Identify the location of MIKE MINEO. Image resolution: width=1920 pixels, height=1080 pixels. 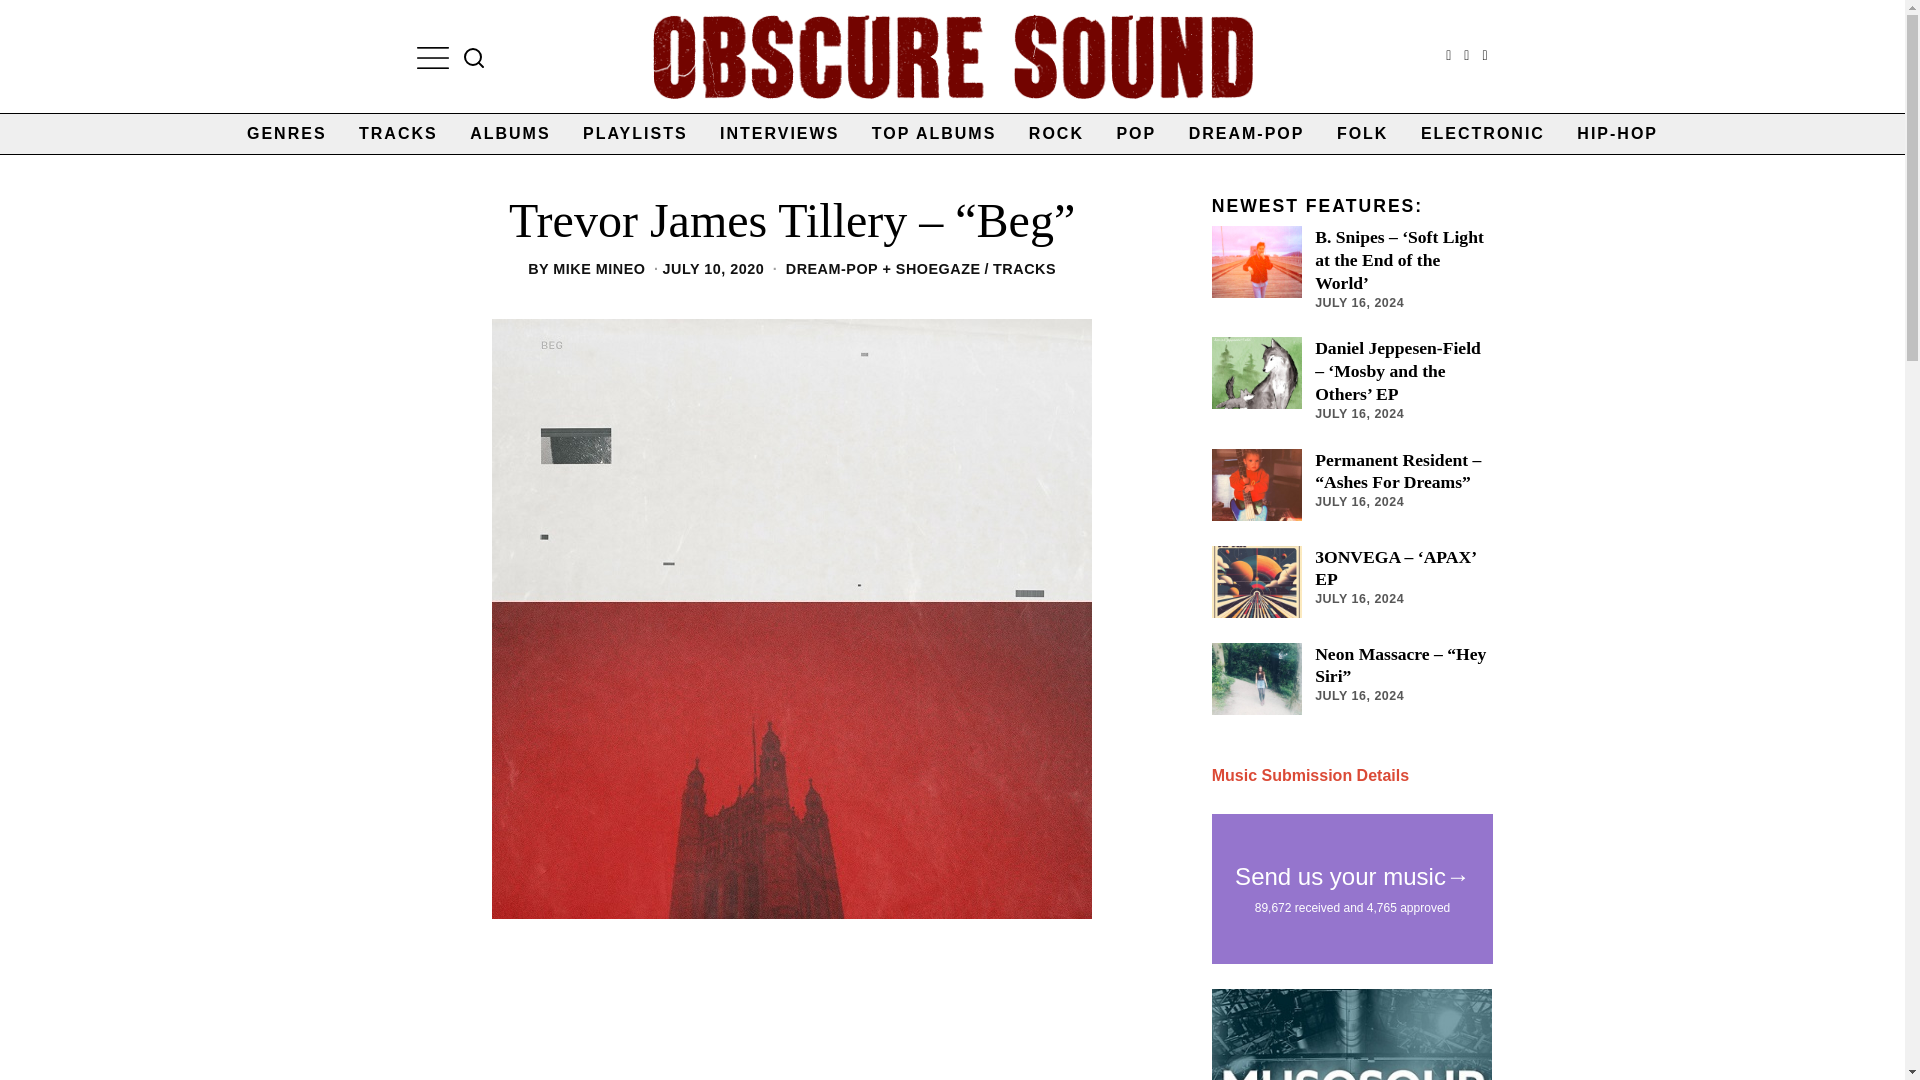
(598, 268).